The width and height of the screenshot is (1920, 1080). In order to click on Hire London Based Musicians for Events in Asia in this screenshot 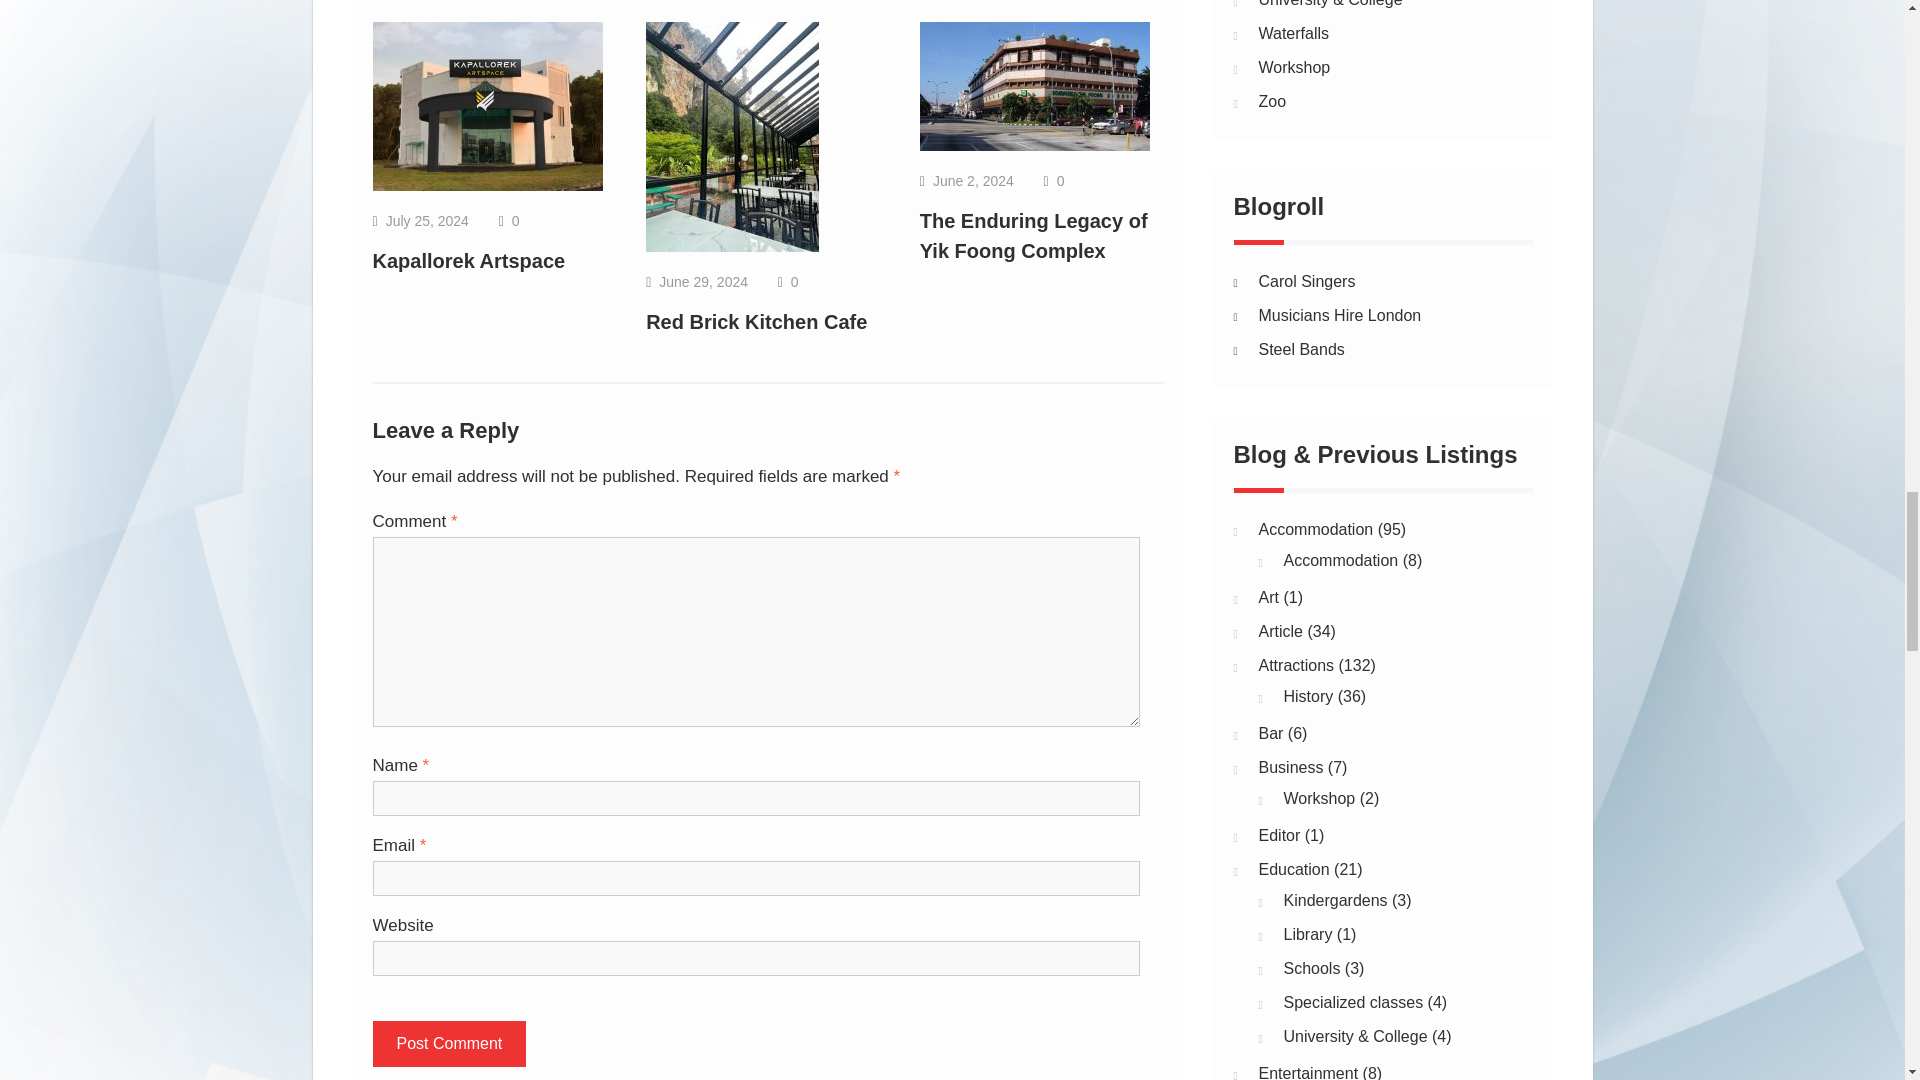, I will do `click(1338, 315)`.